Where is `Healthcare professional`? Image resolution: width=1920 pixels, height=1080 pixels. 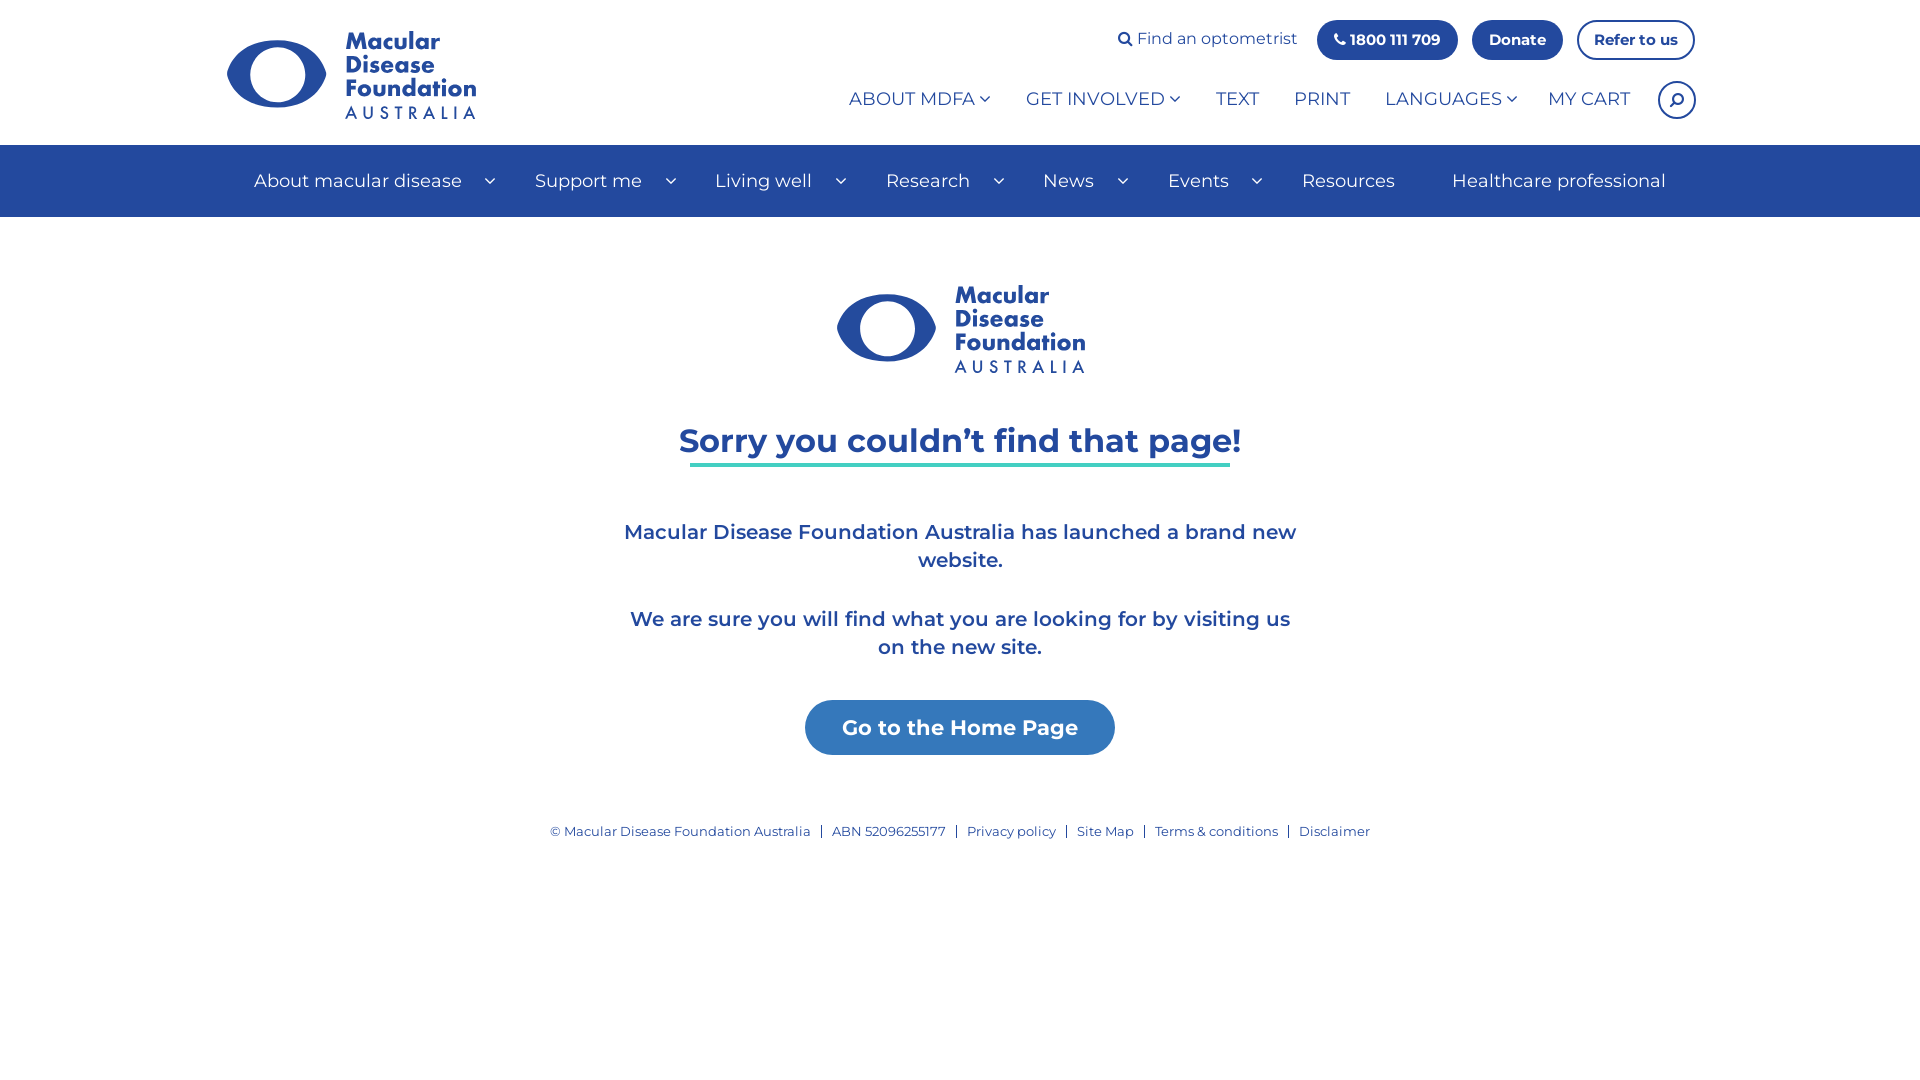 Healthcare professional is located at coordinates (1560, 181).